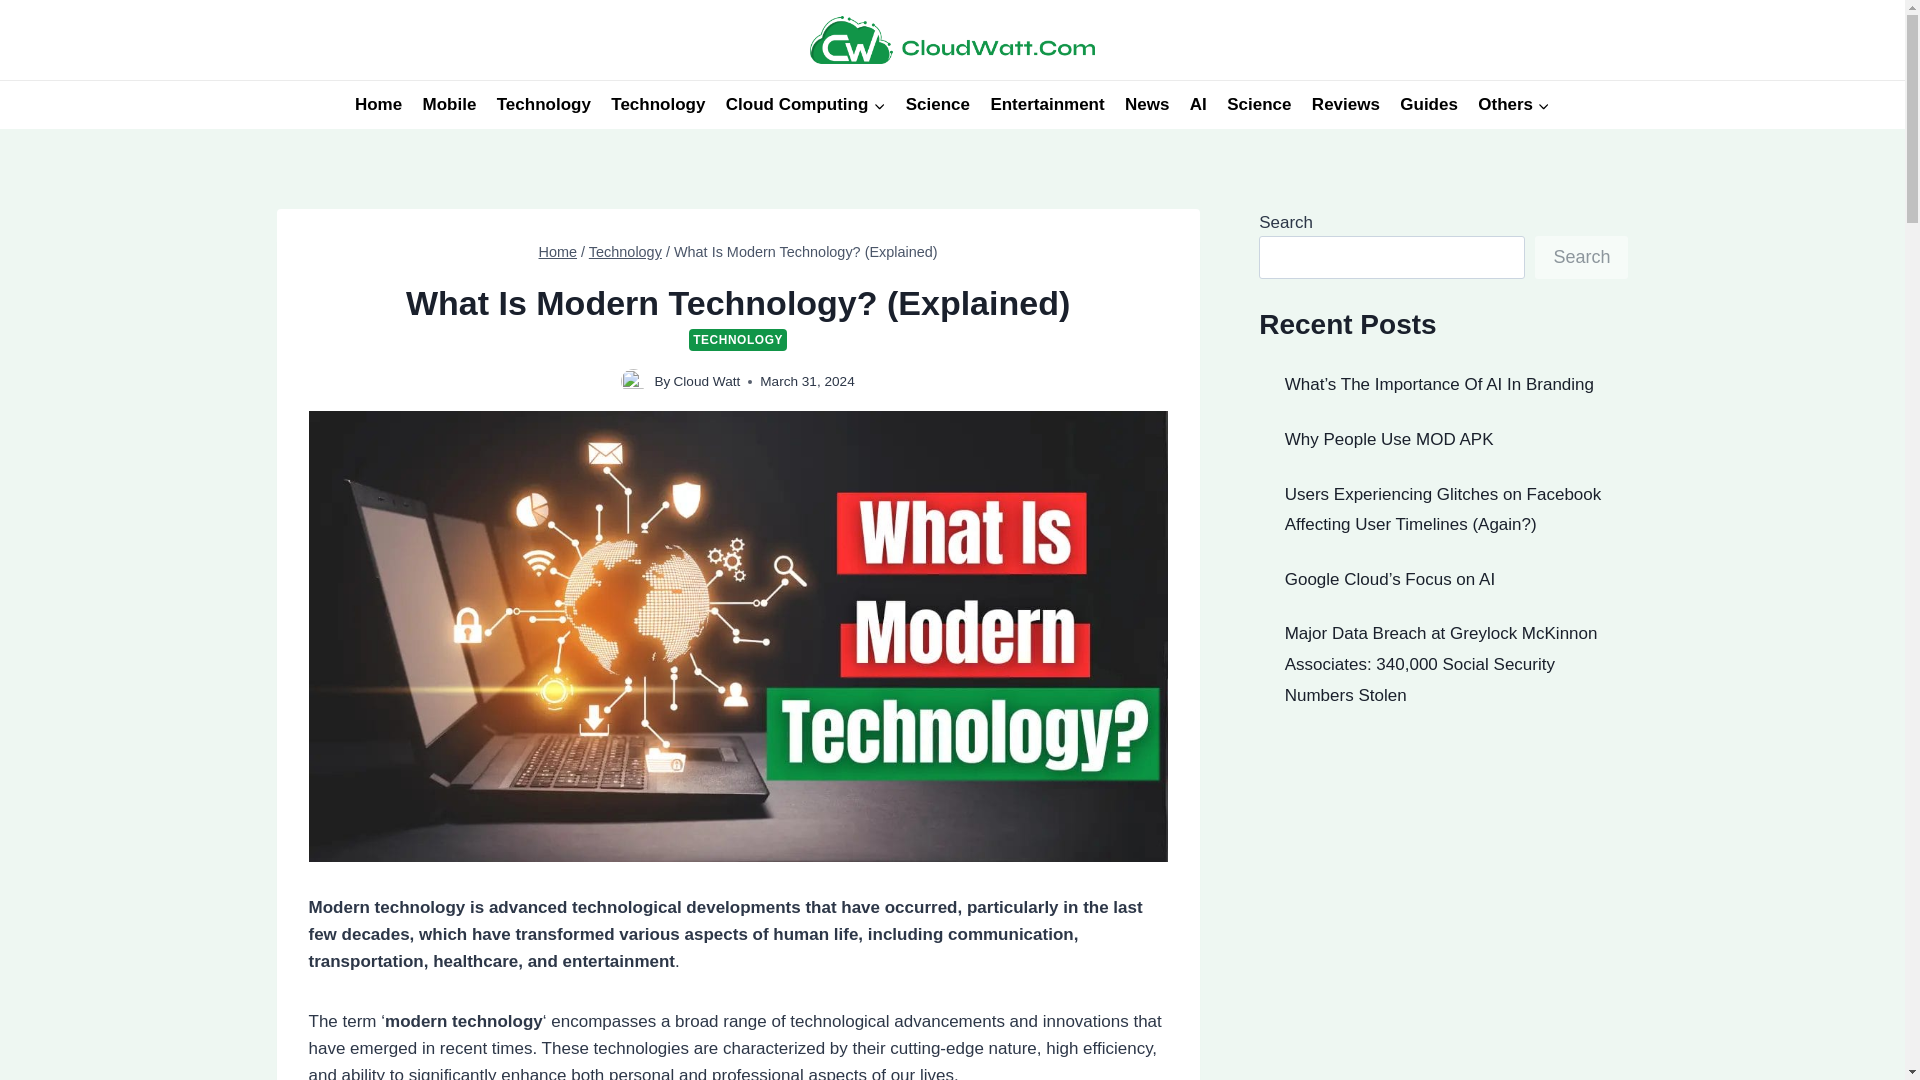  Describe the element at coordinates (1514, 104) in the screenshot. I see `Others` at that location.